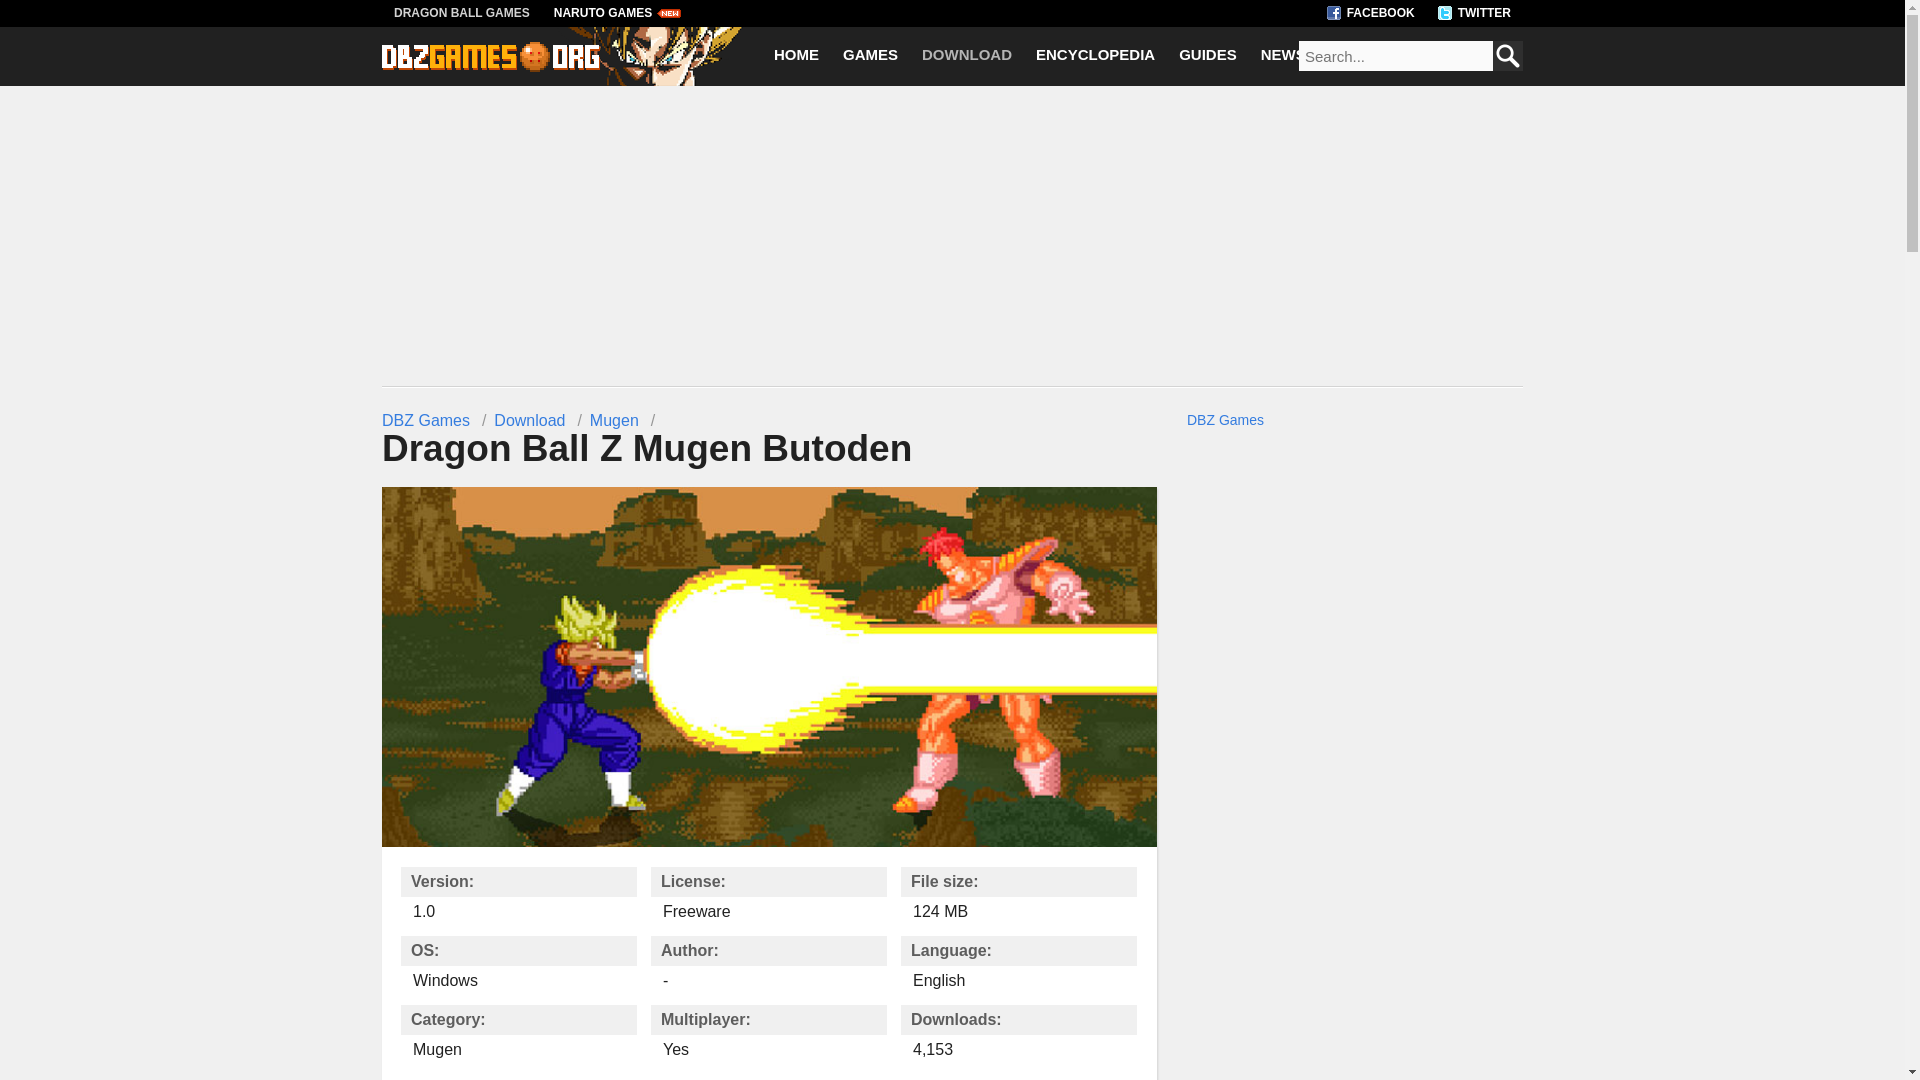 This screenshot has height=1080, width=1920. What do you see at coordinates (870, 56) in the screenshot?
I see `GAMES` at bounding box center [870, 56].